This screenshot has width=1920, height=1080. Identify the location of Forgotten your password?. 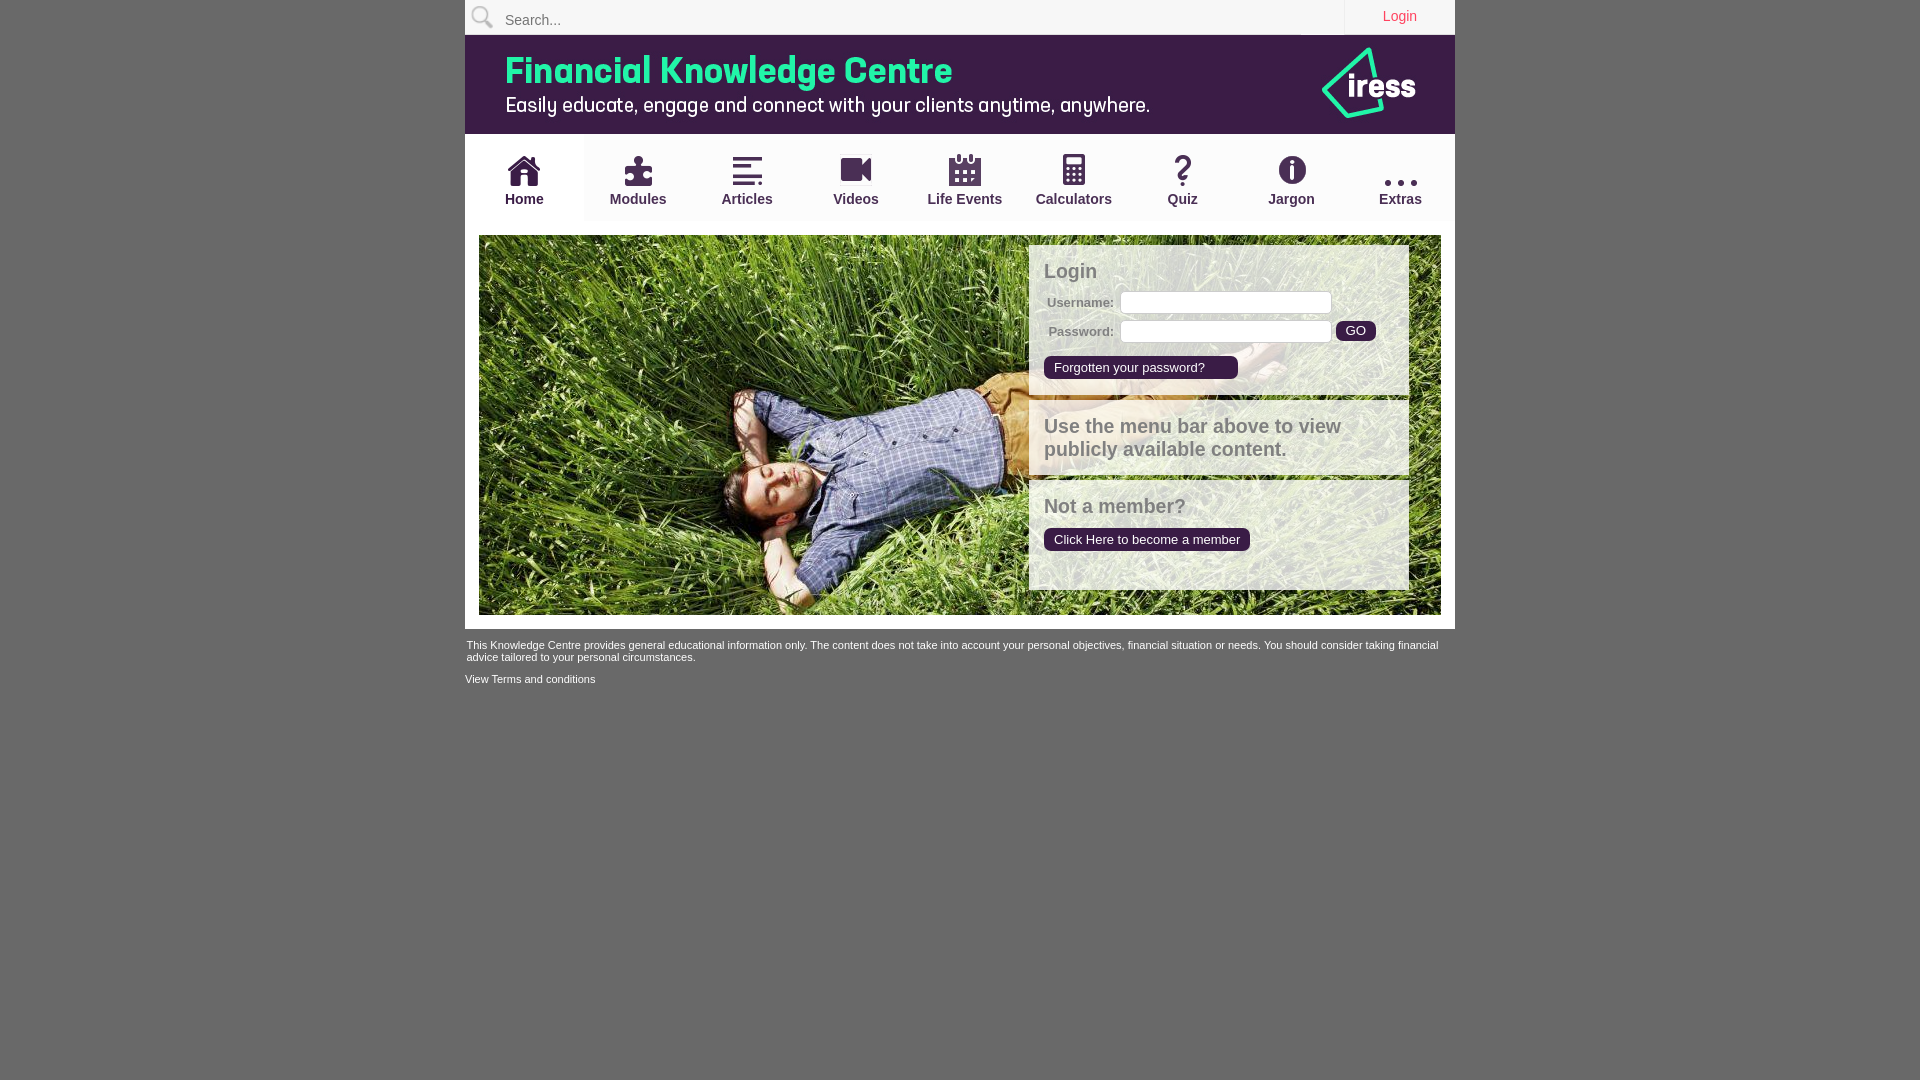
(1141, 368).